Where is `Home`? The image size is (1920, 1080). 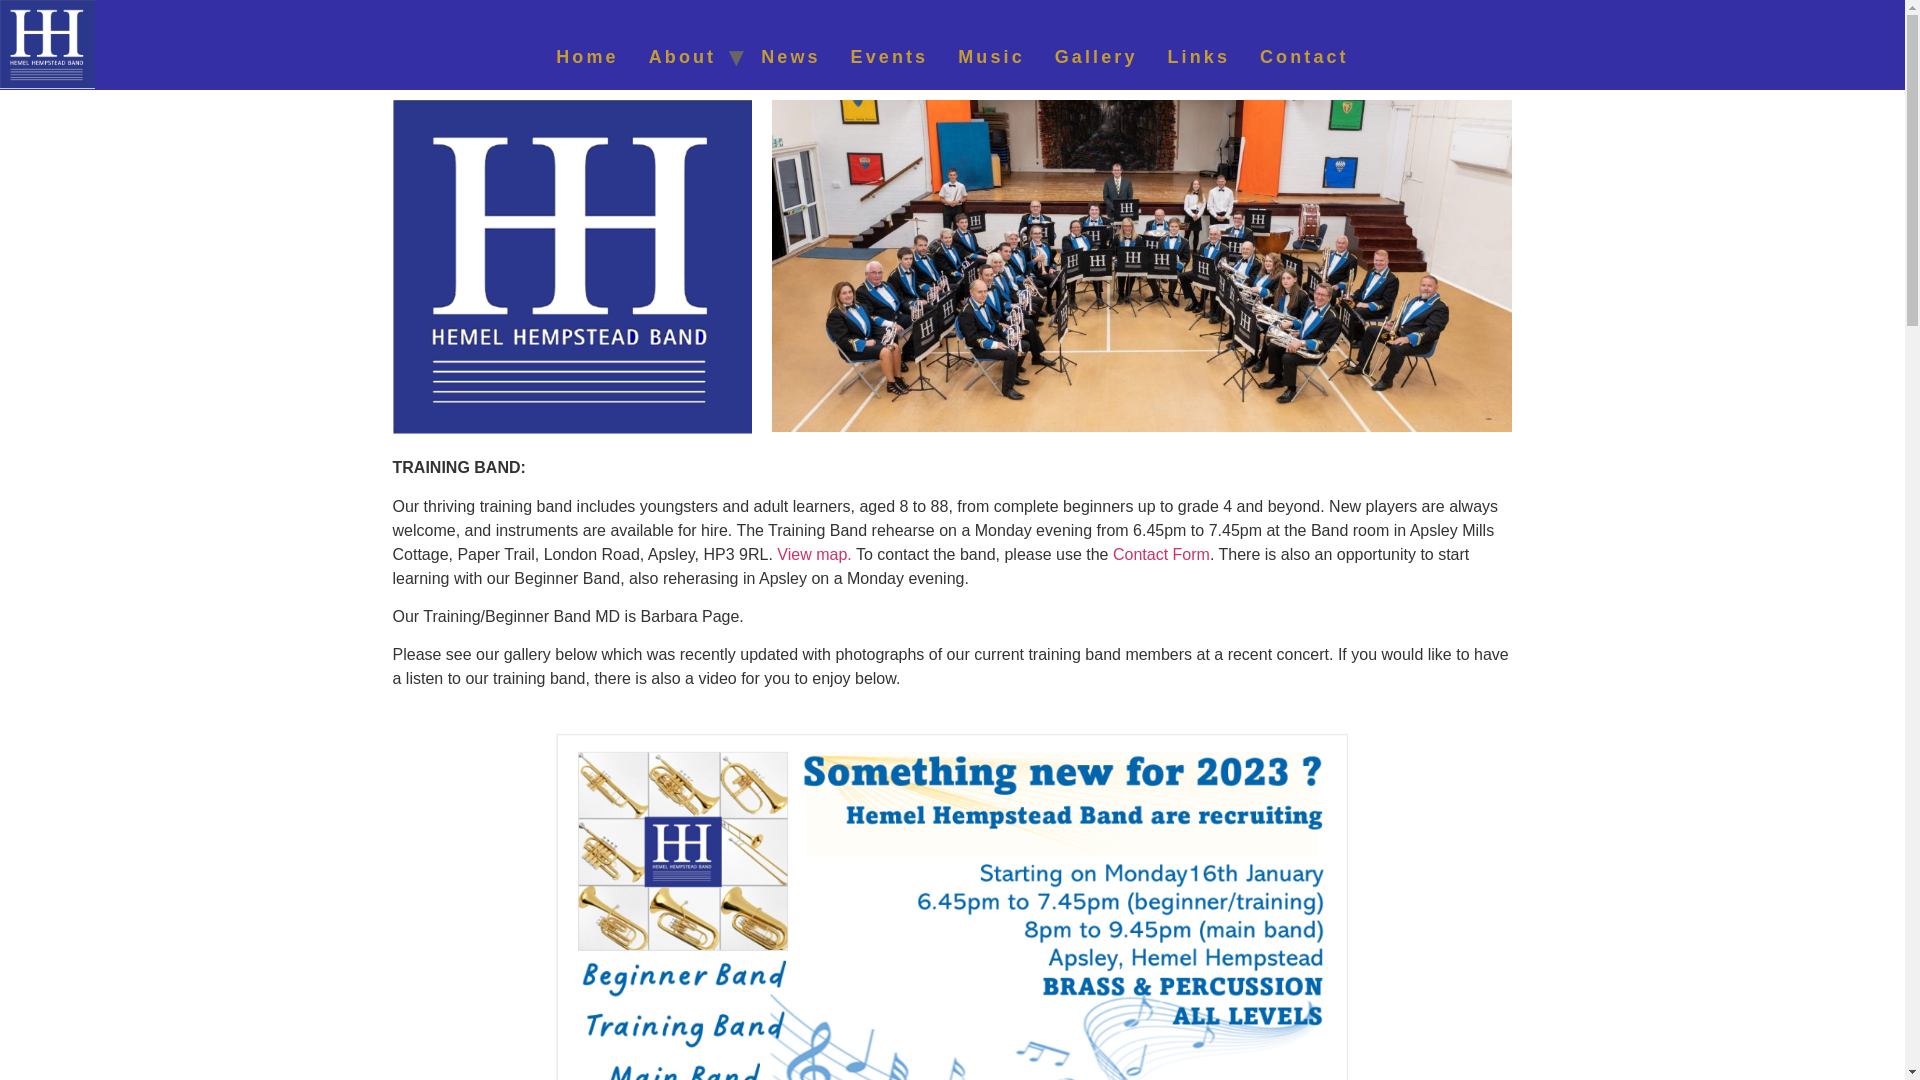
Home is located at coordinates (587, 56).